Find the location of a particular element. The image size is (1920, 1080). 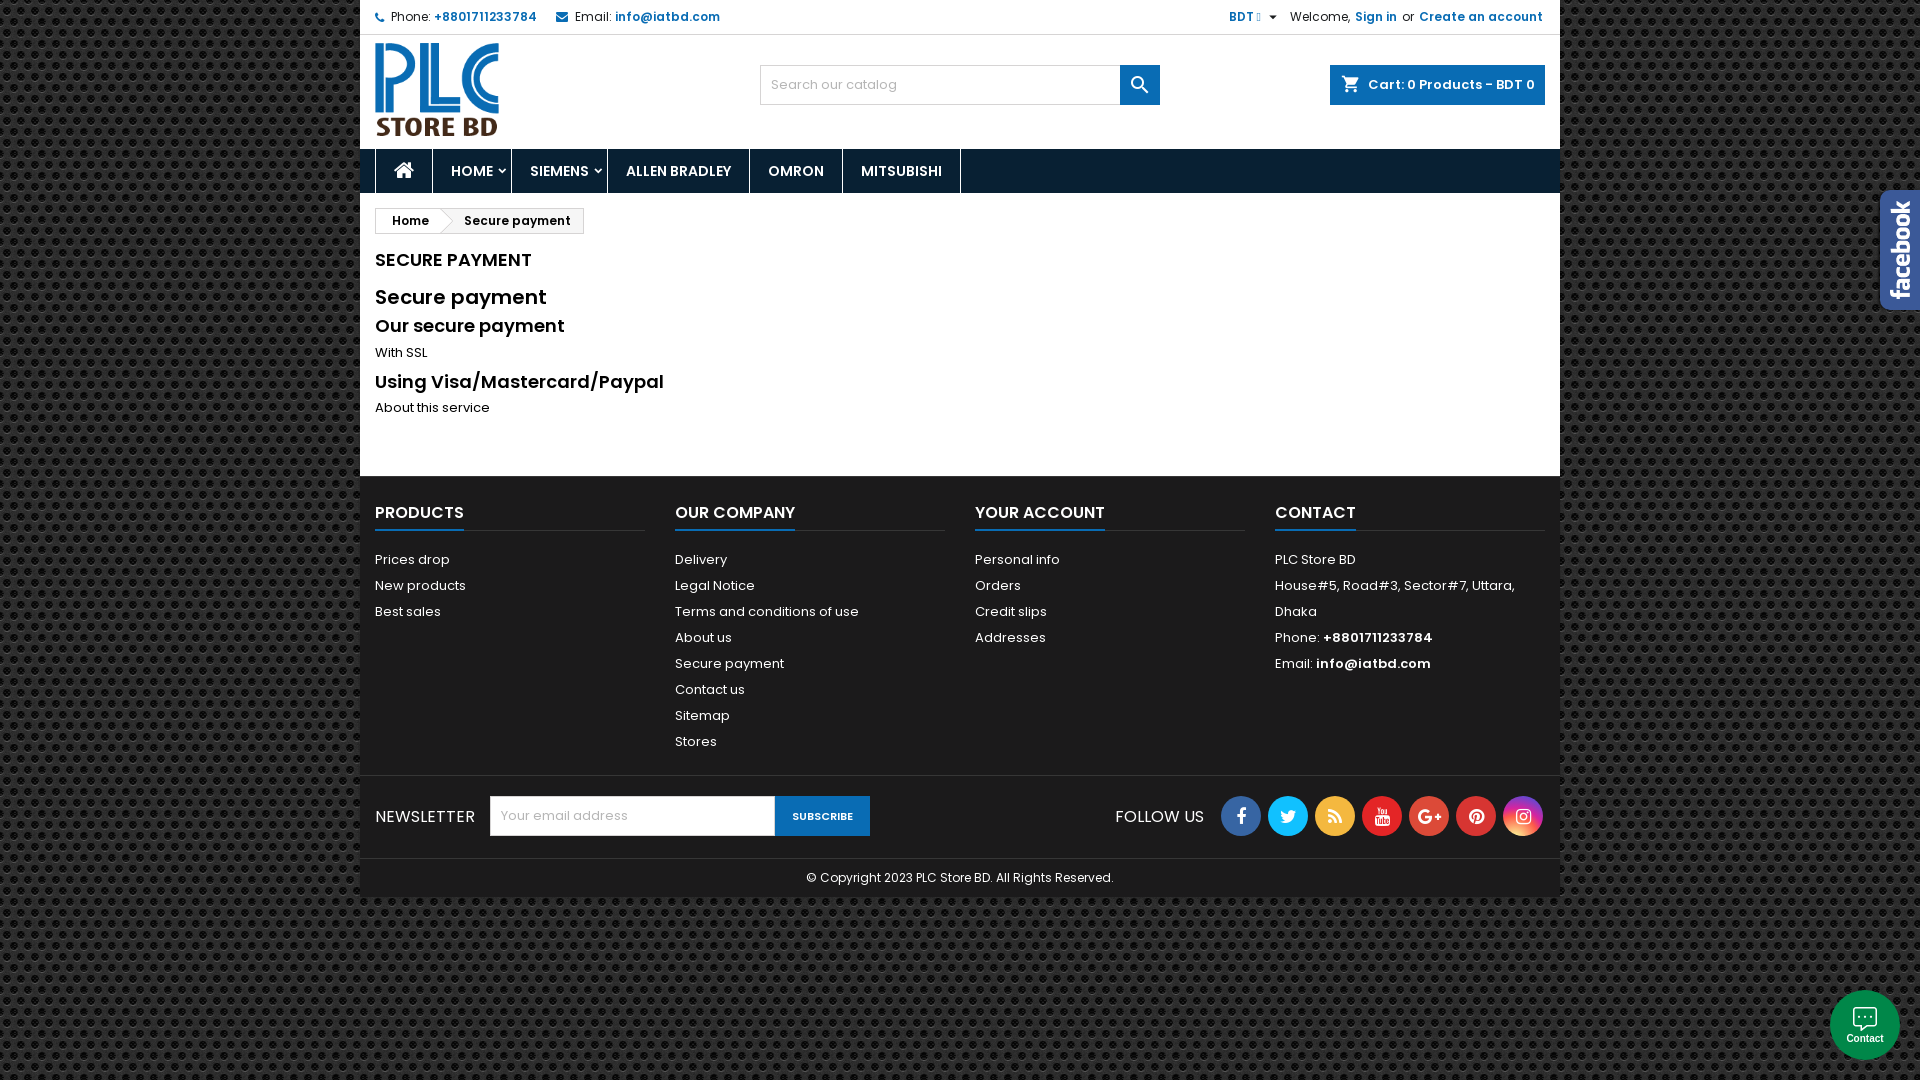

Secure payment is located at coordinates (512, 221).